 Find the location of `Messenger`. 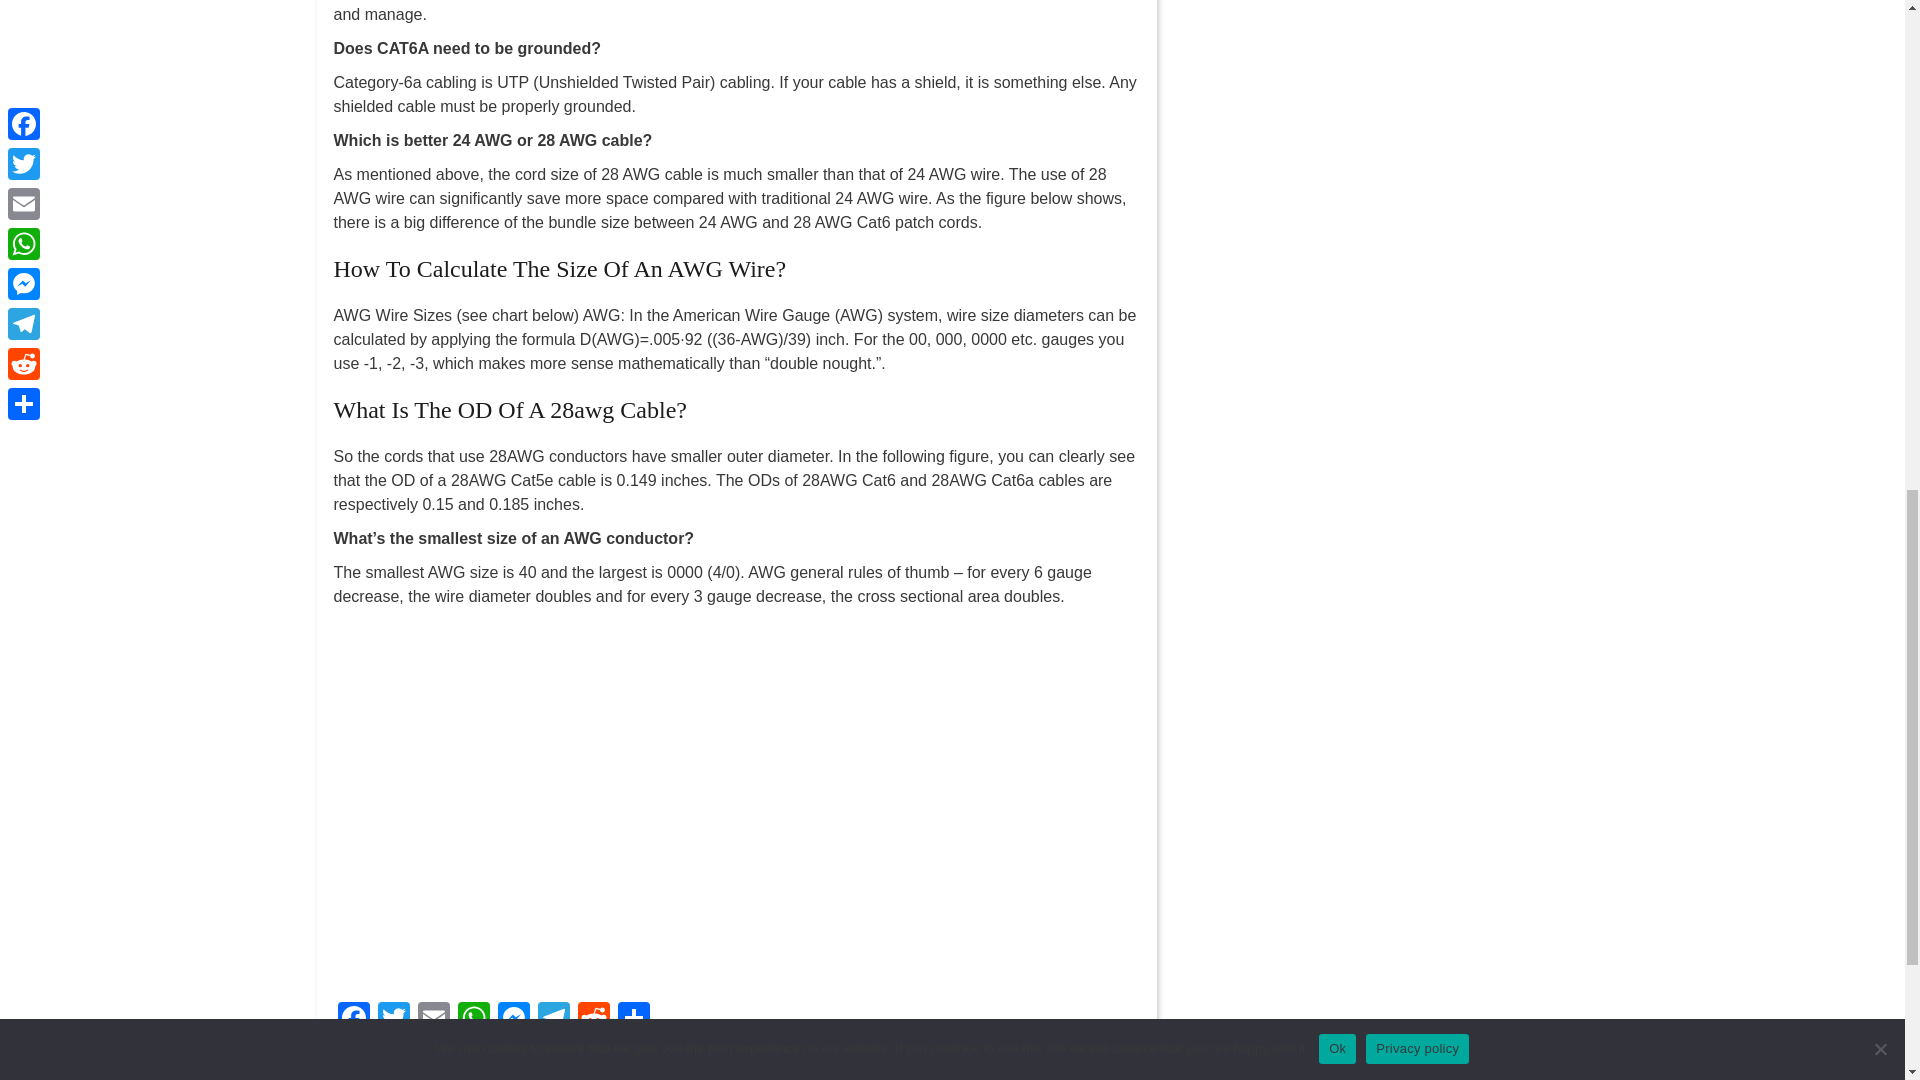

Messenger is located at coordinates (513, 1020).